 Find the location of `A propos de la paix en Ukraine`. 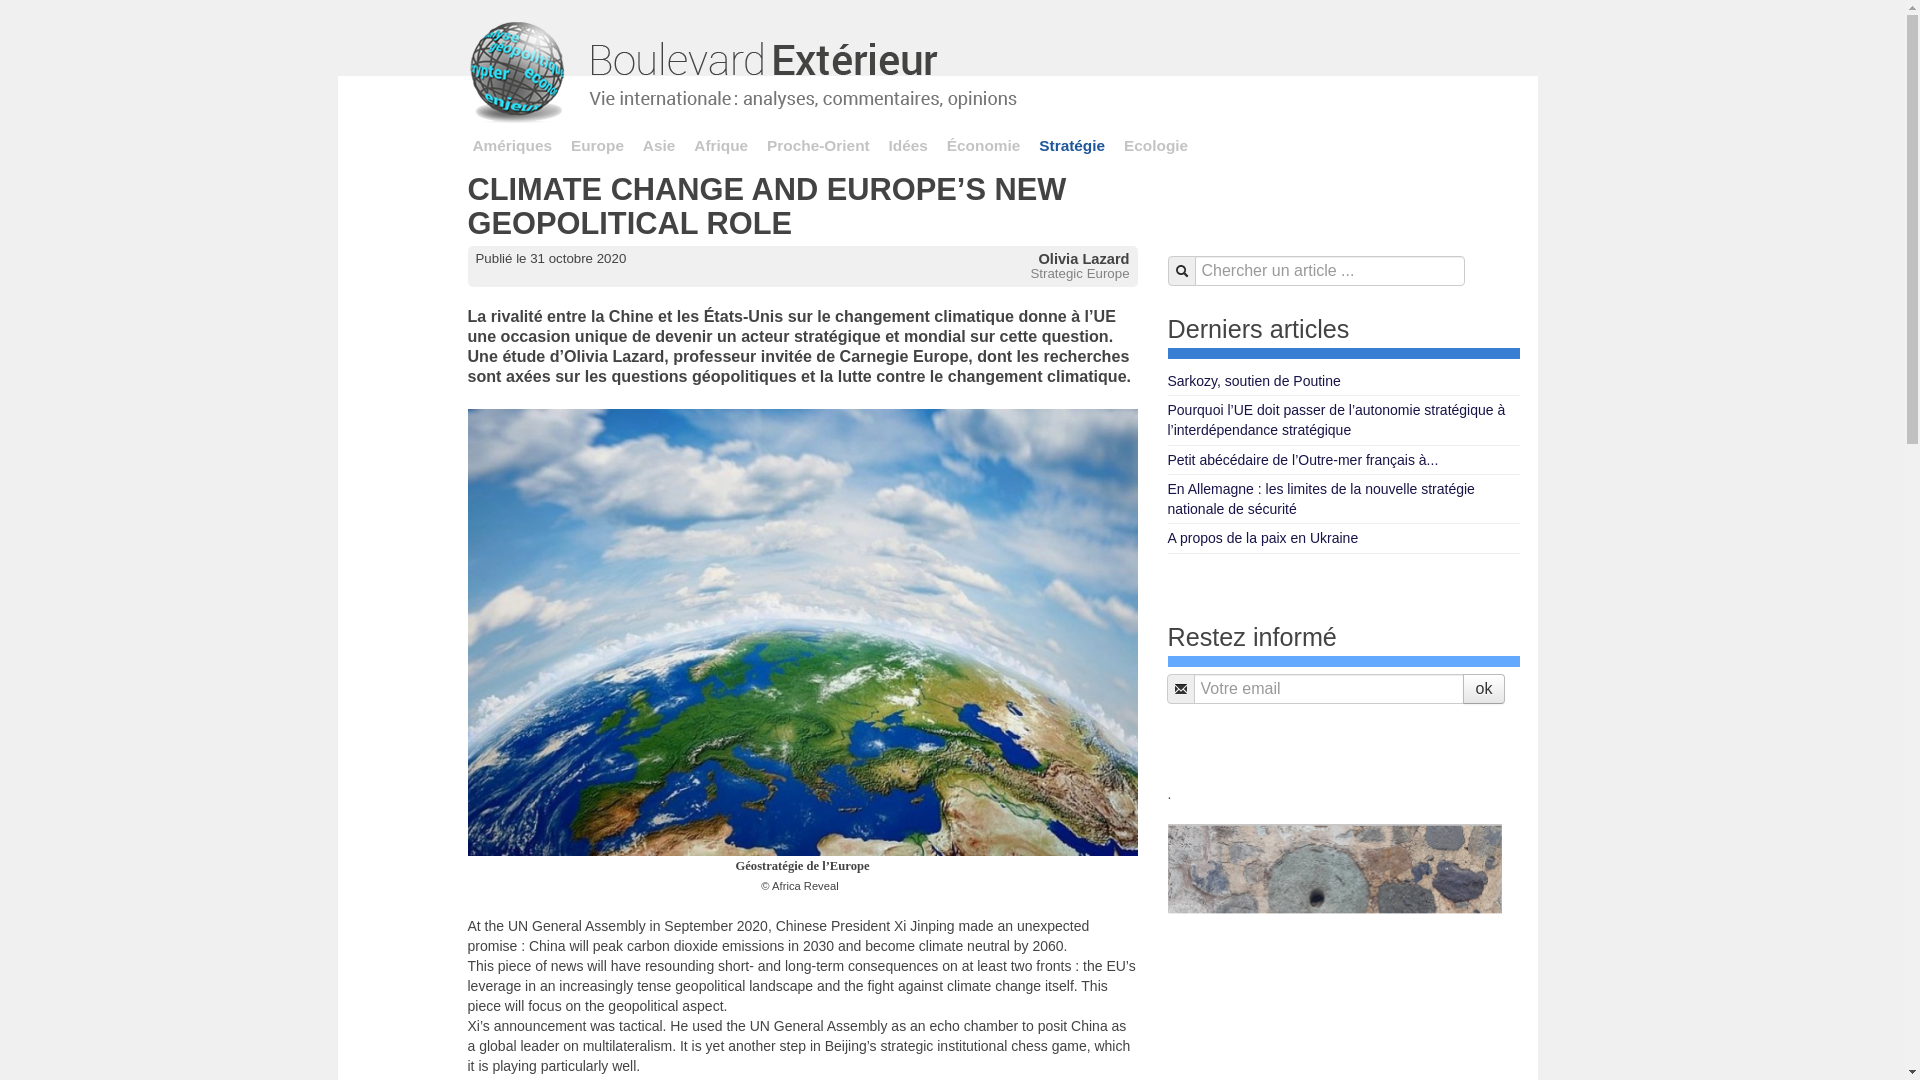

A propos de la paix en Ukraine is located at coordinates (1344, 538).